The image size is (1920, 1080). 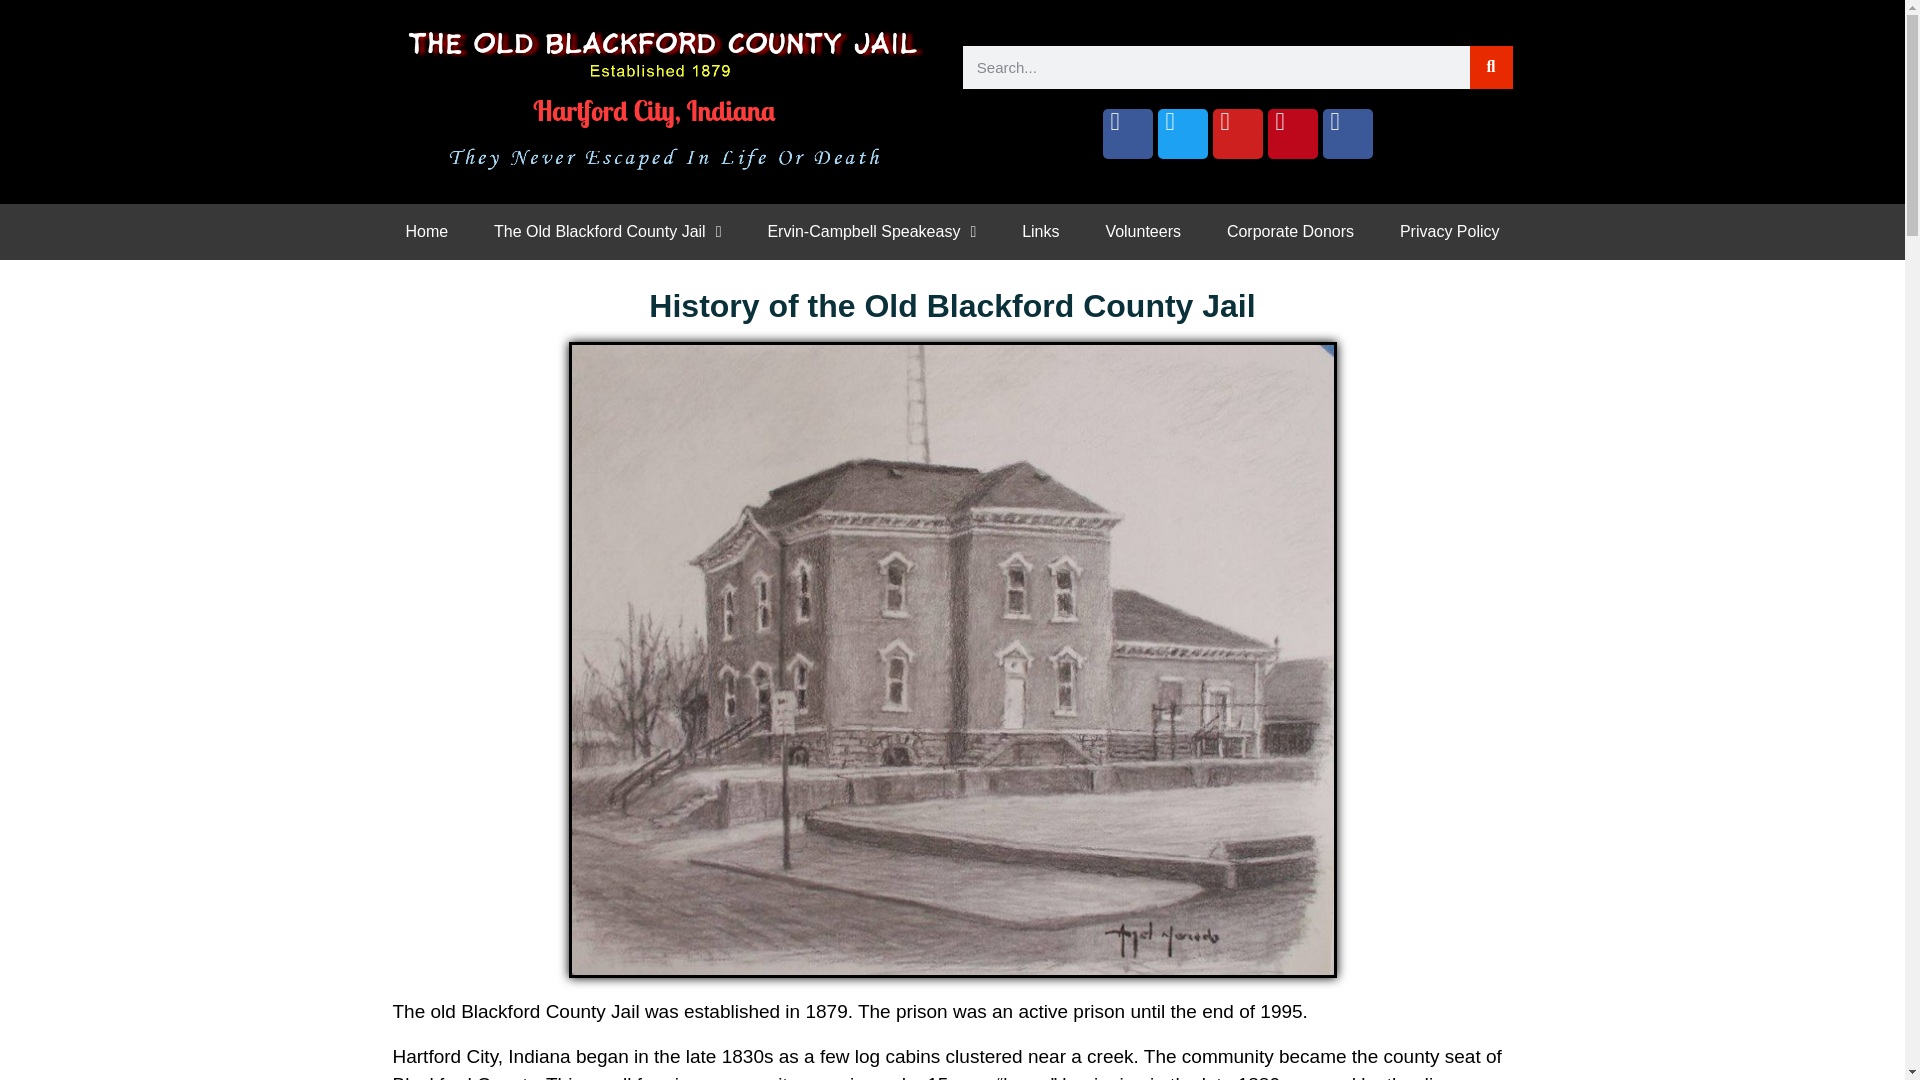 What do you see at coordinates (1449, 232) in the screenshot?
I see `Privacy Policy` at bounding box center [1449, 232].